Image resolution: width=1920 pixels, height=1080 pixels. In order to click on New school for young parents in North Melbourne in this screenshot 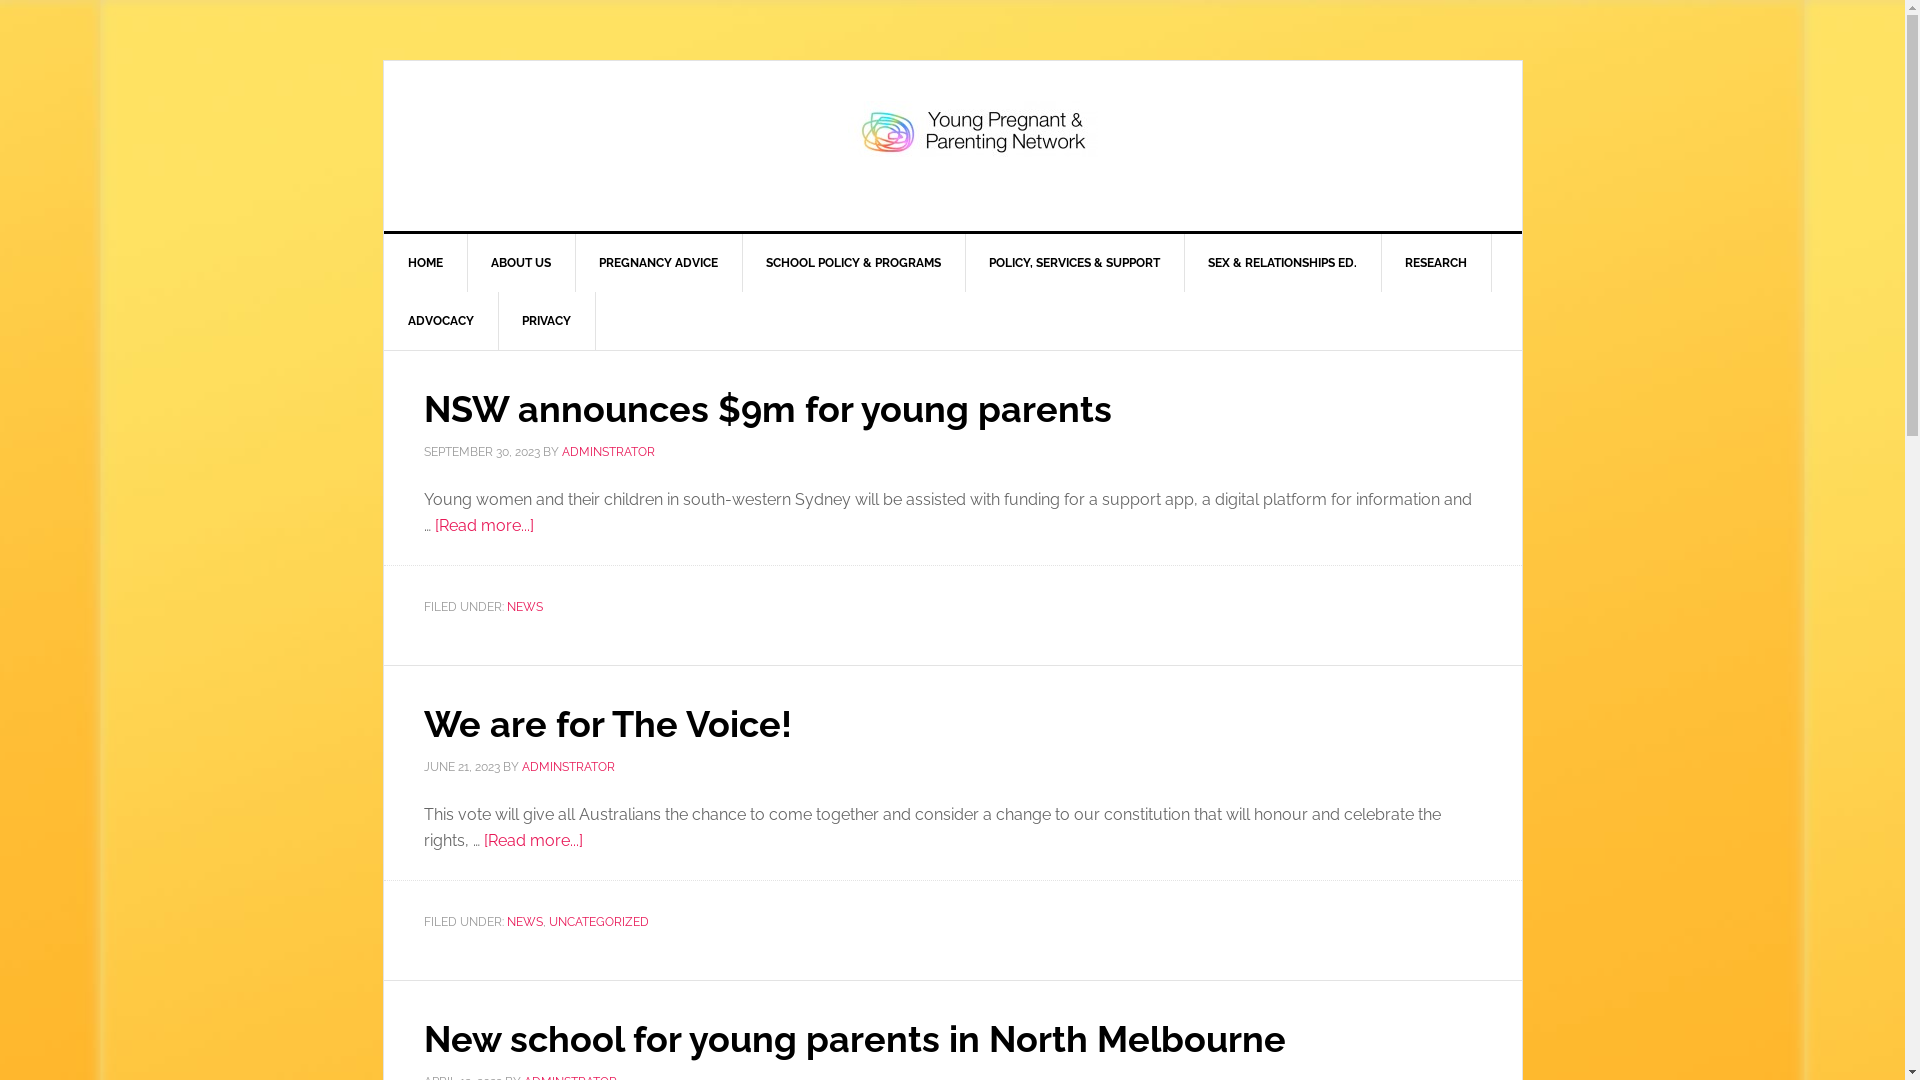, I will do `click(855, 1038)`.